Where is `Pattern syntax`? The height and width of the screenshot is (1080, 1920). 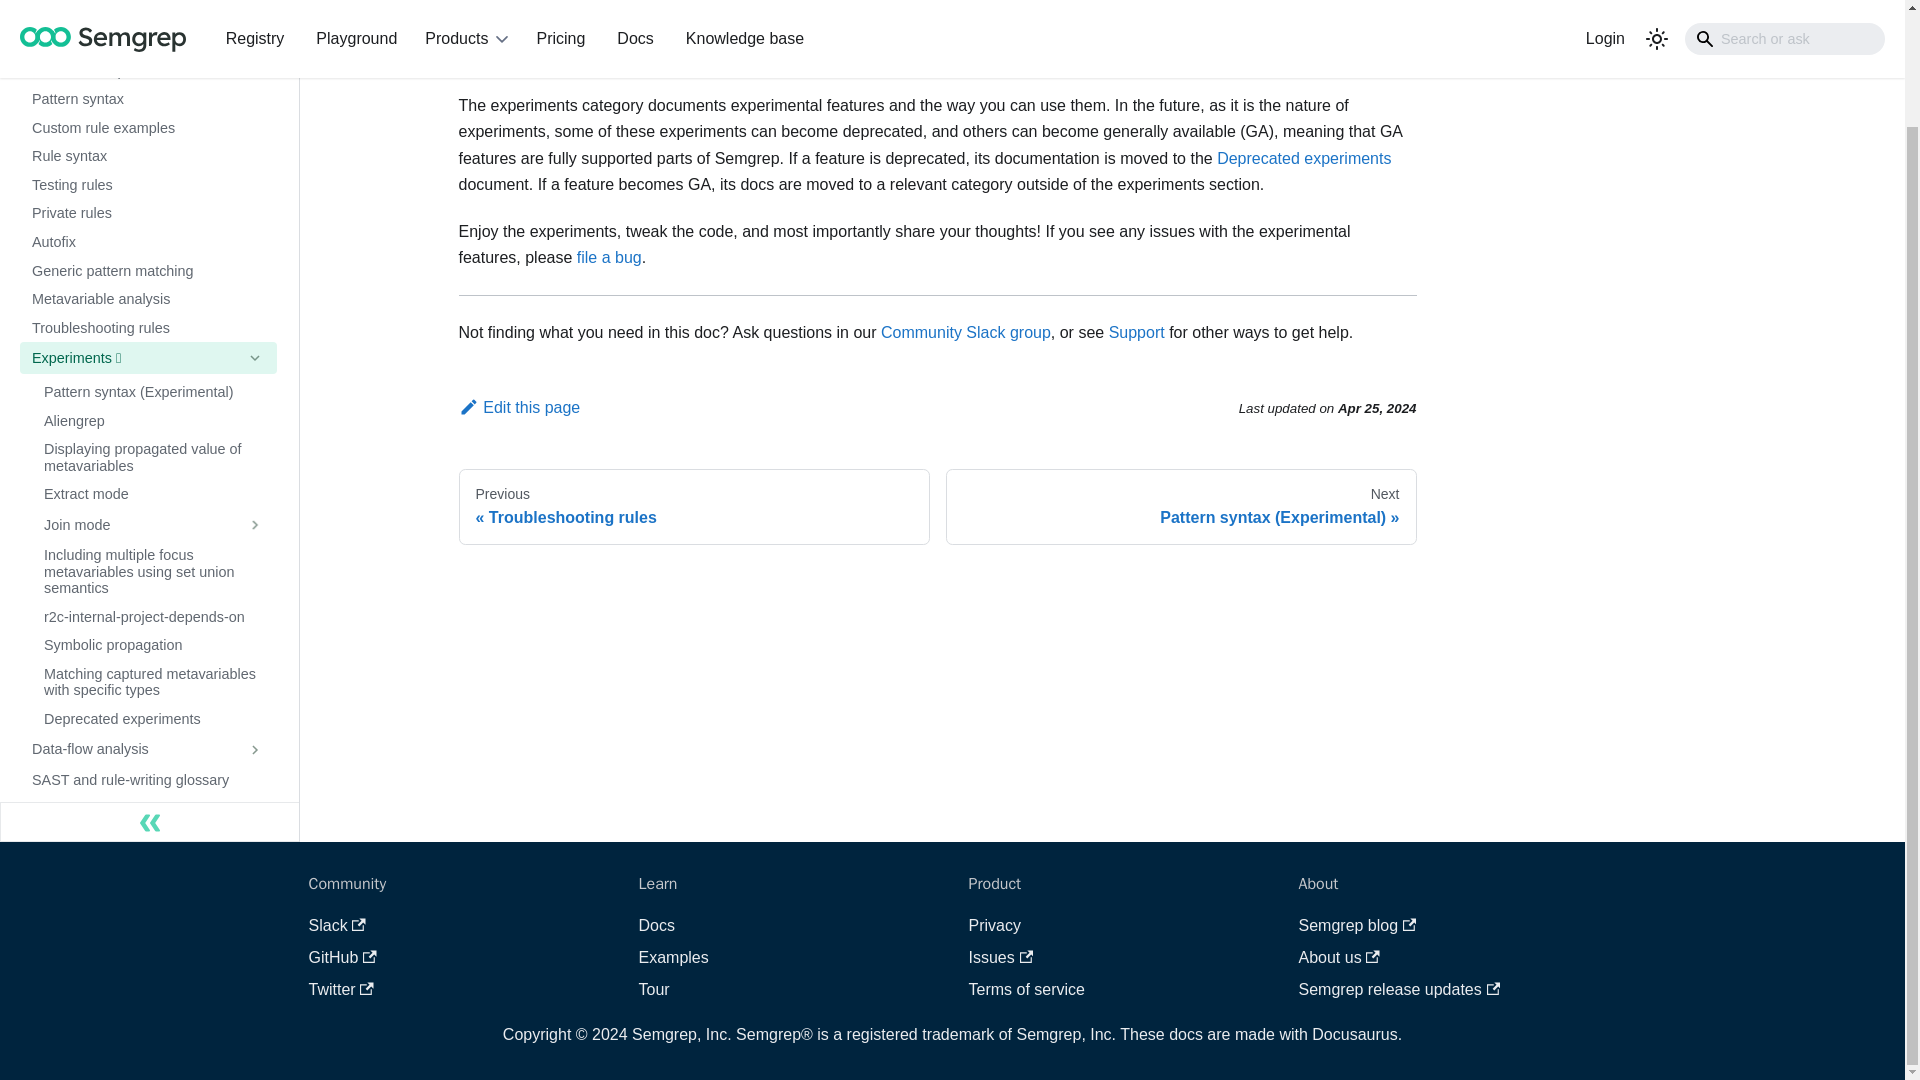
Pattern syntax is located at coordinates (148, 100).